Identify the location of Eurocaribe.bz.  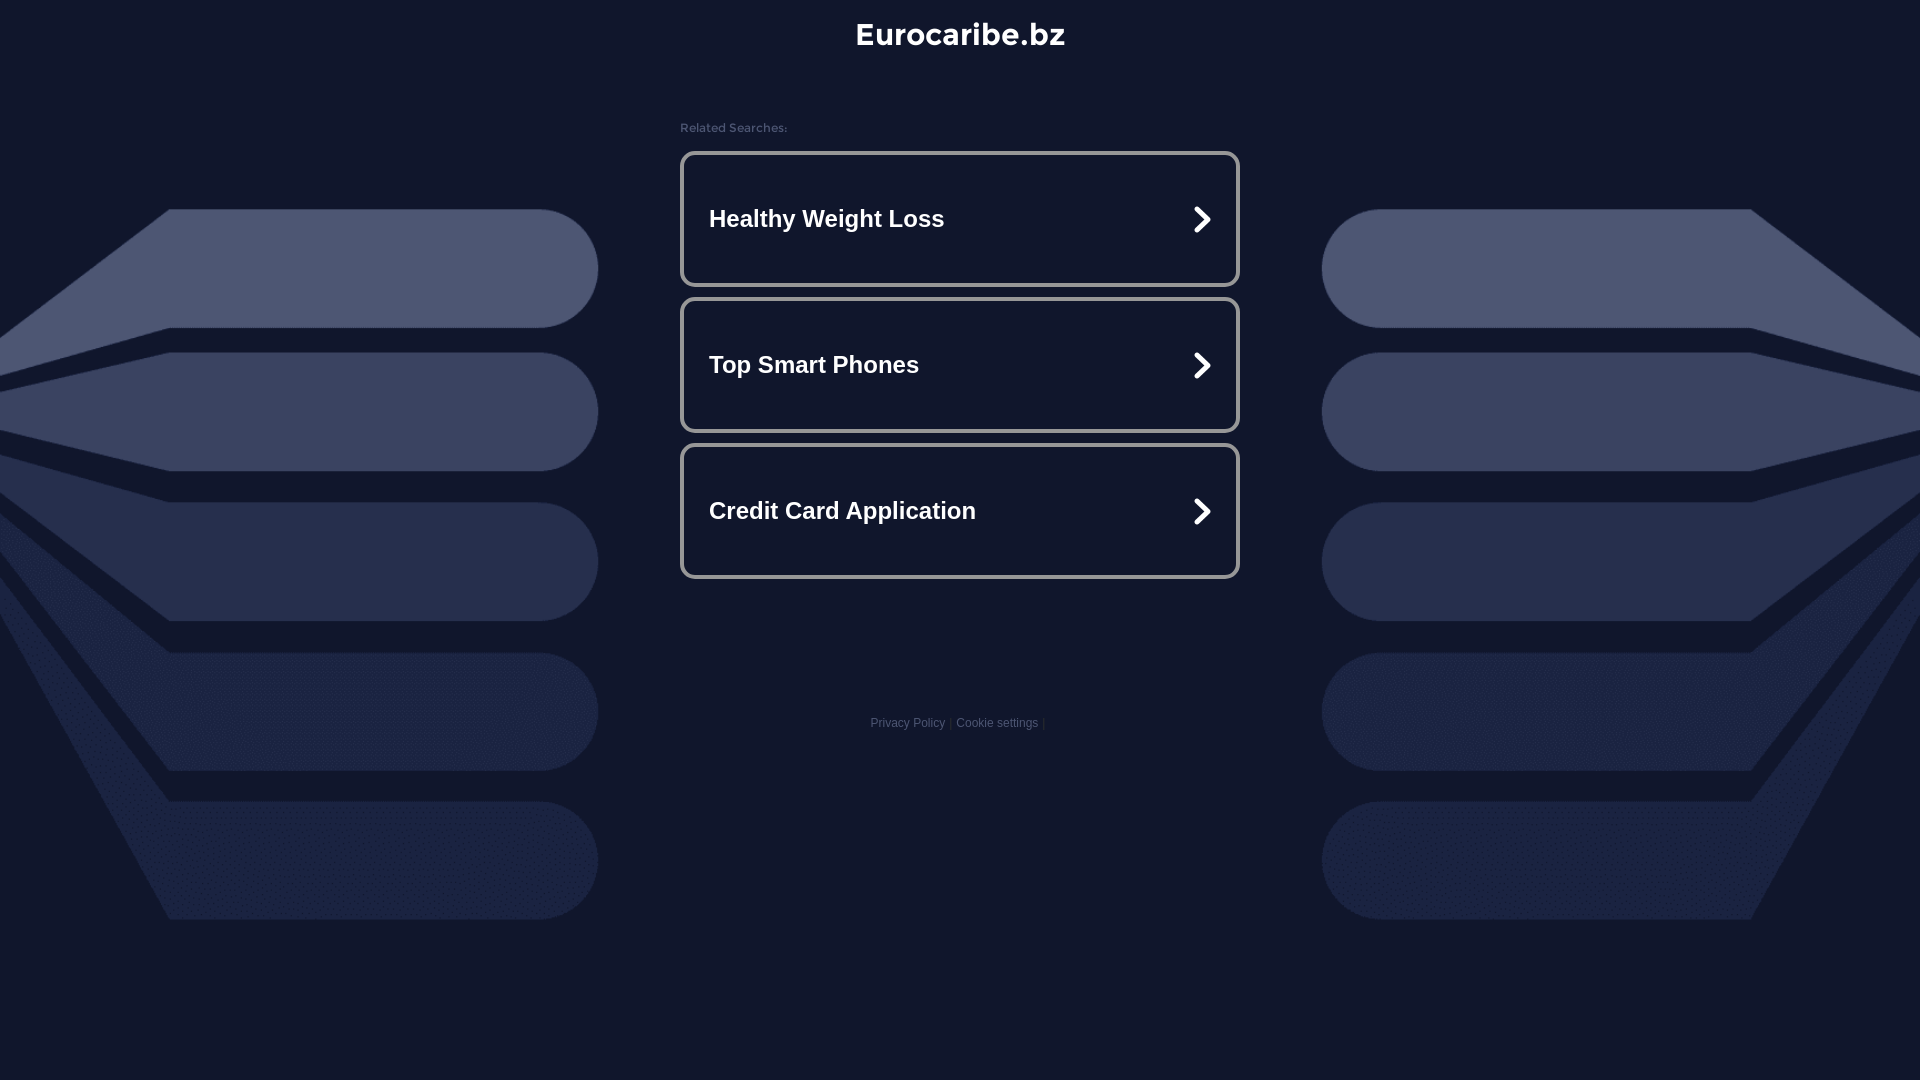
(960, 34).